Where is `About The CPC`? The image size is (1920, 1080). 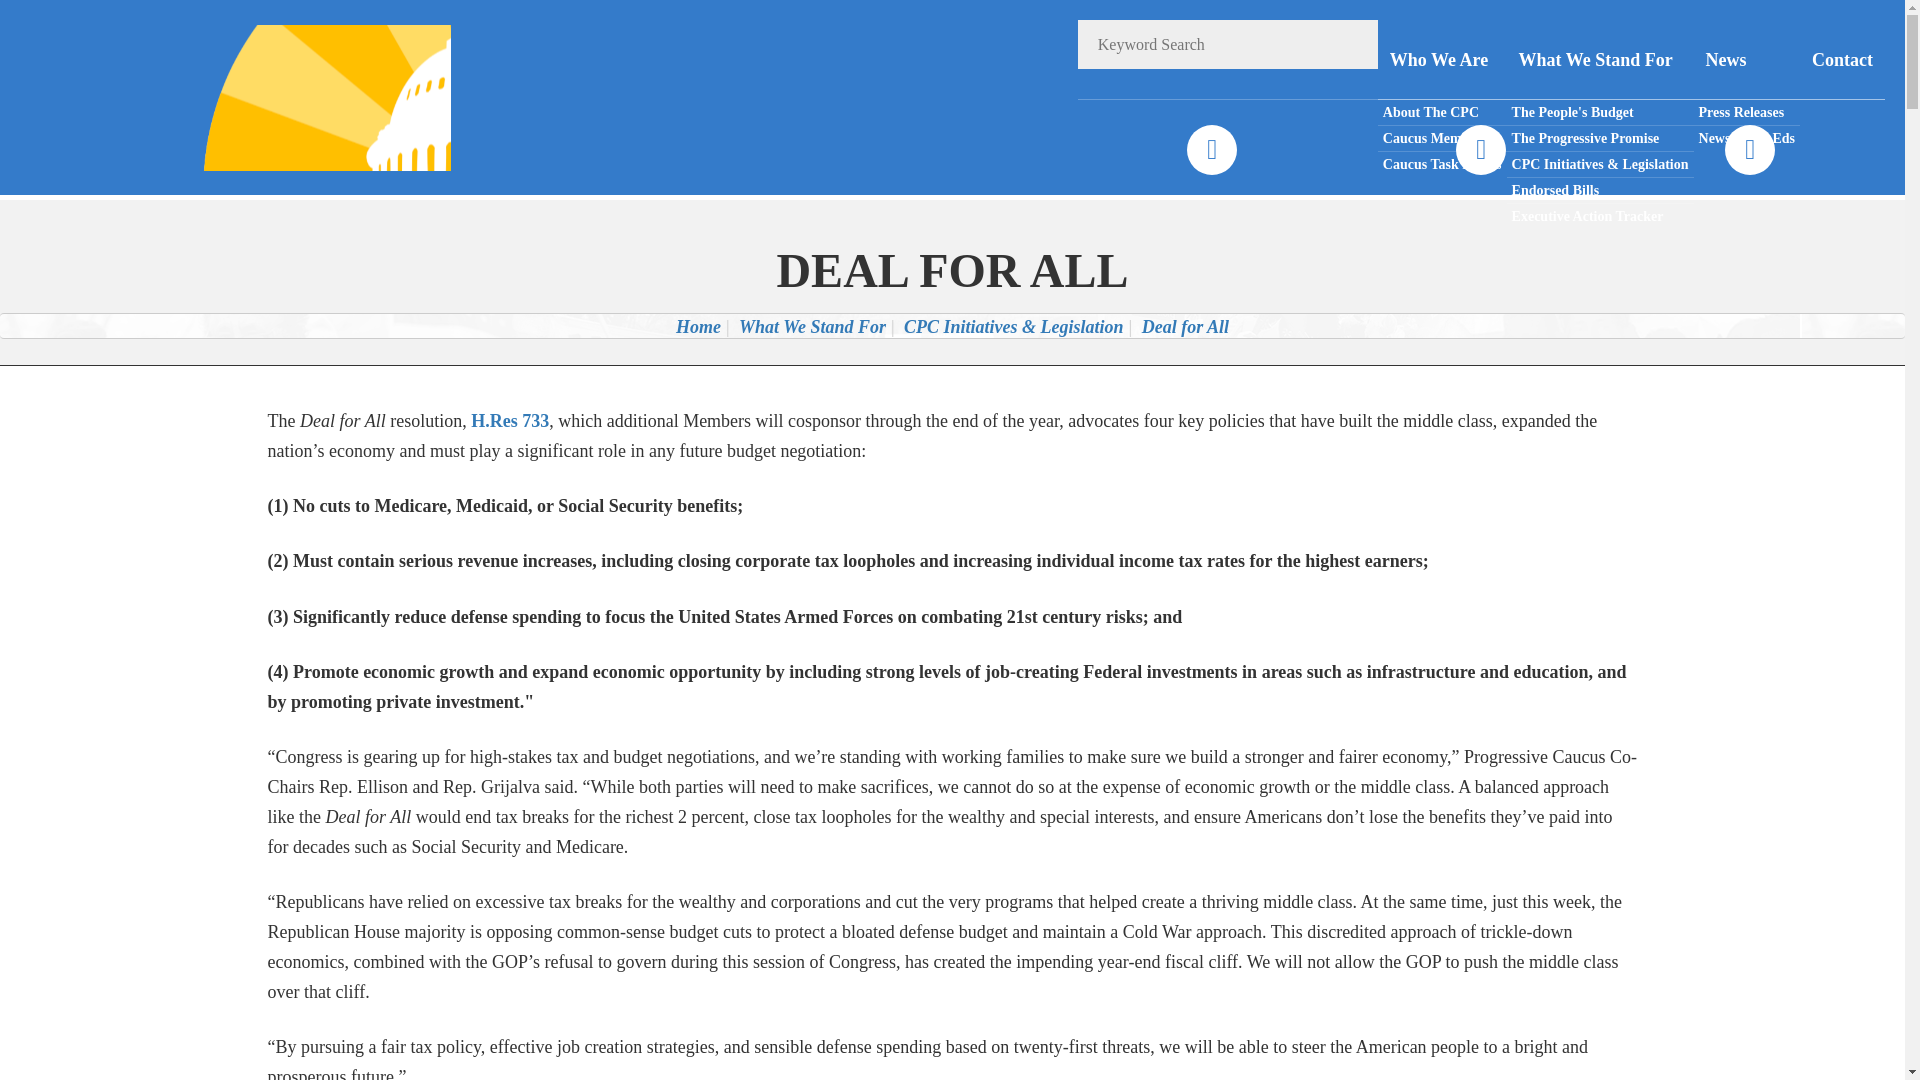
About The CPC is located at coordinates (1442, 113).